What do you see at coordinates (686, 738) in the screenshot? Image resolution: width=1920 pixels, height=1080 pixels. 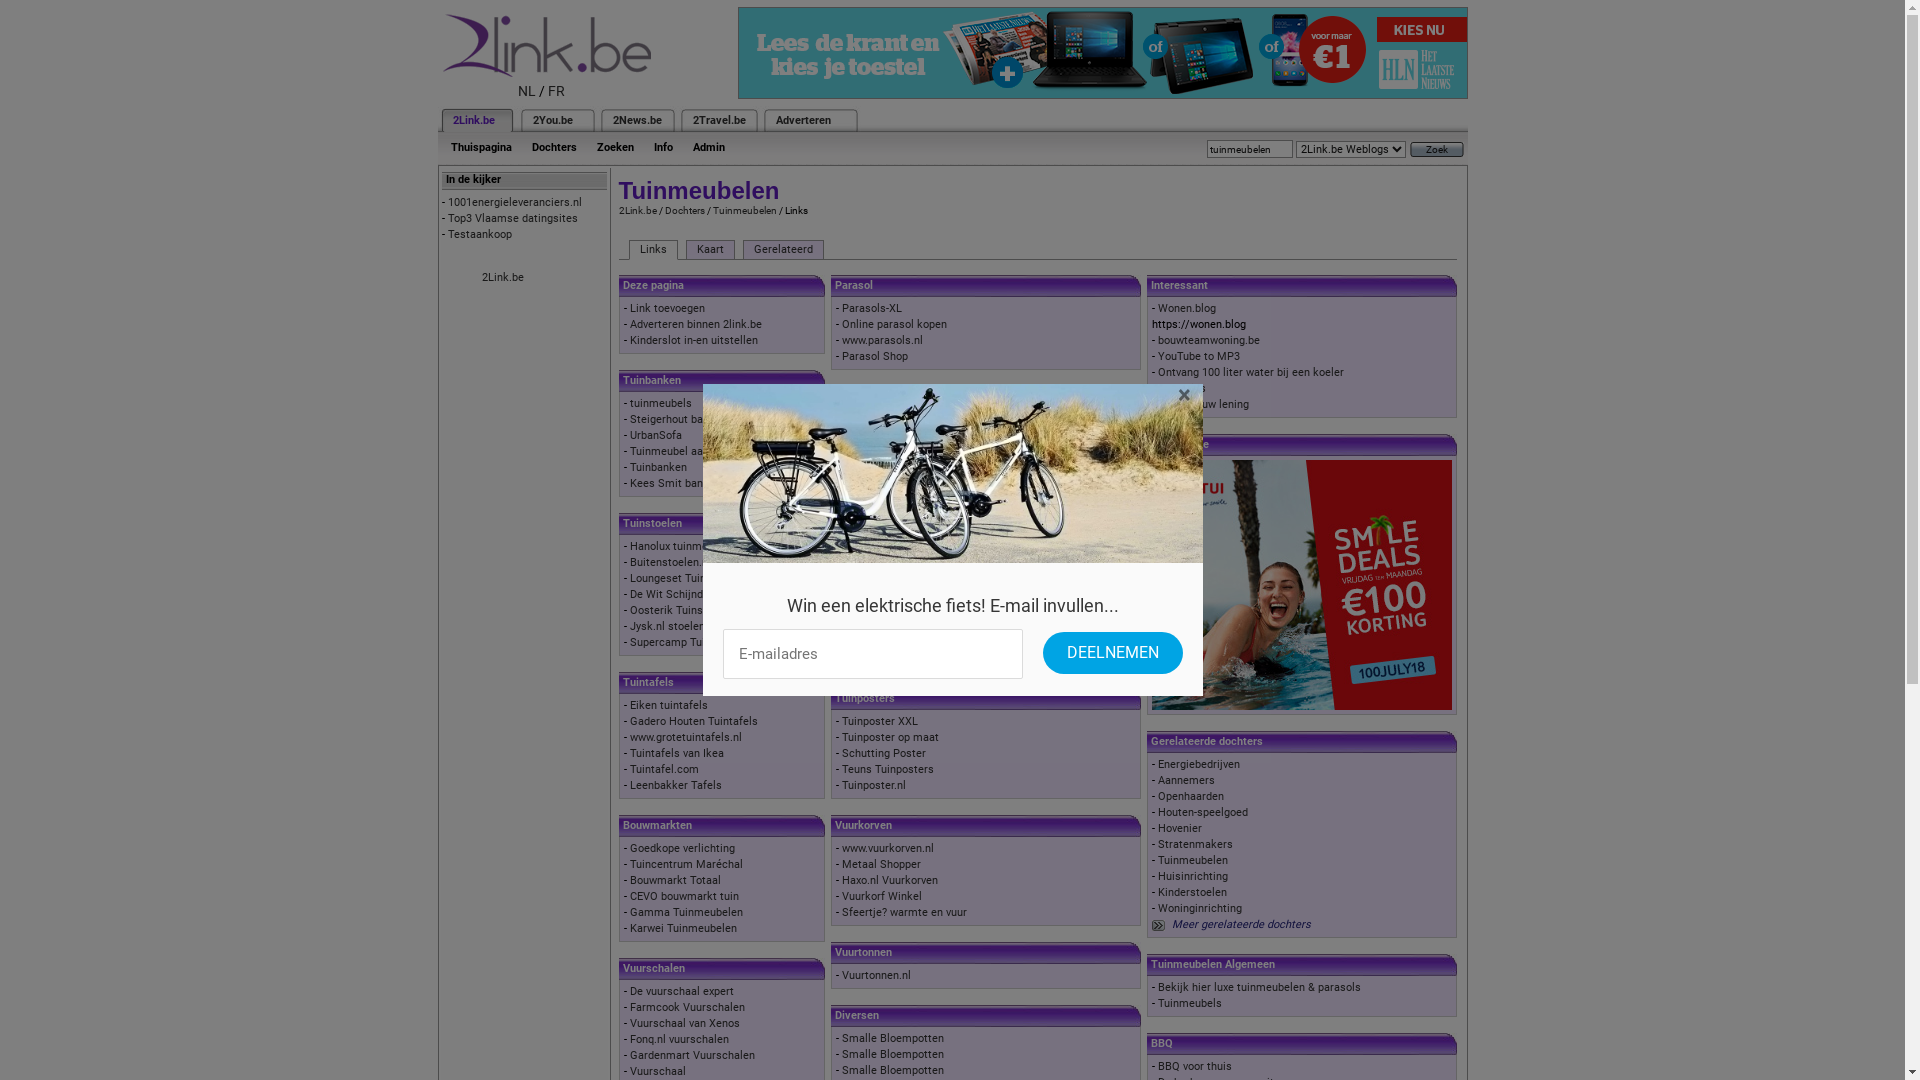 I see `www.grotetuintafels.nl` at bounding box center [686, 738].